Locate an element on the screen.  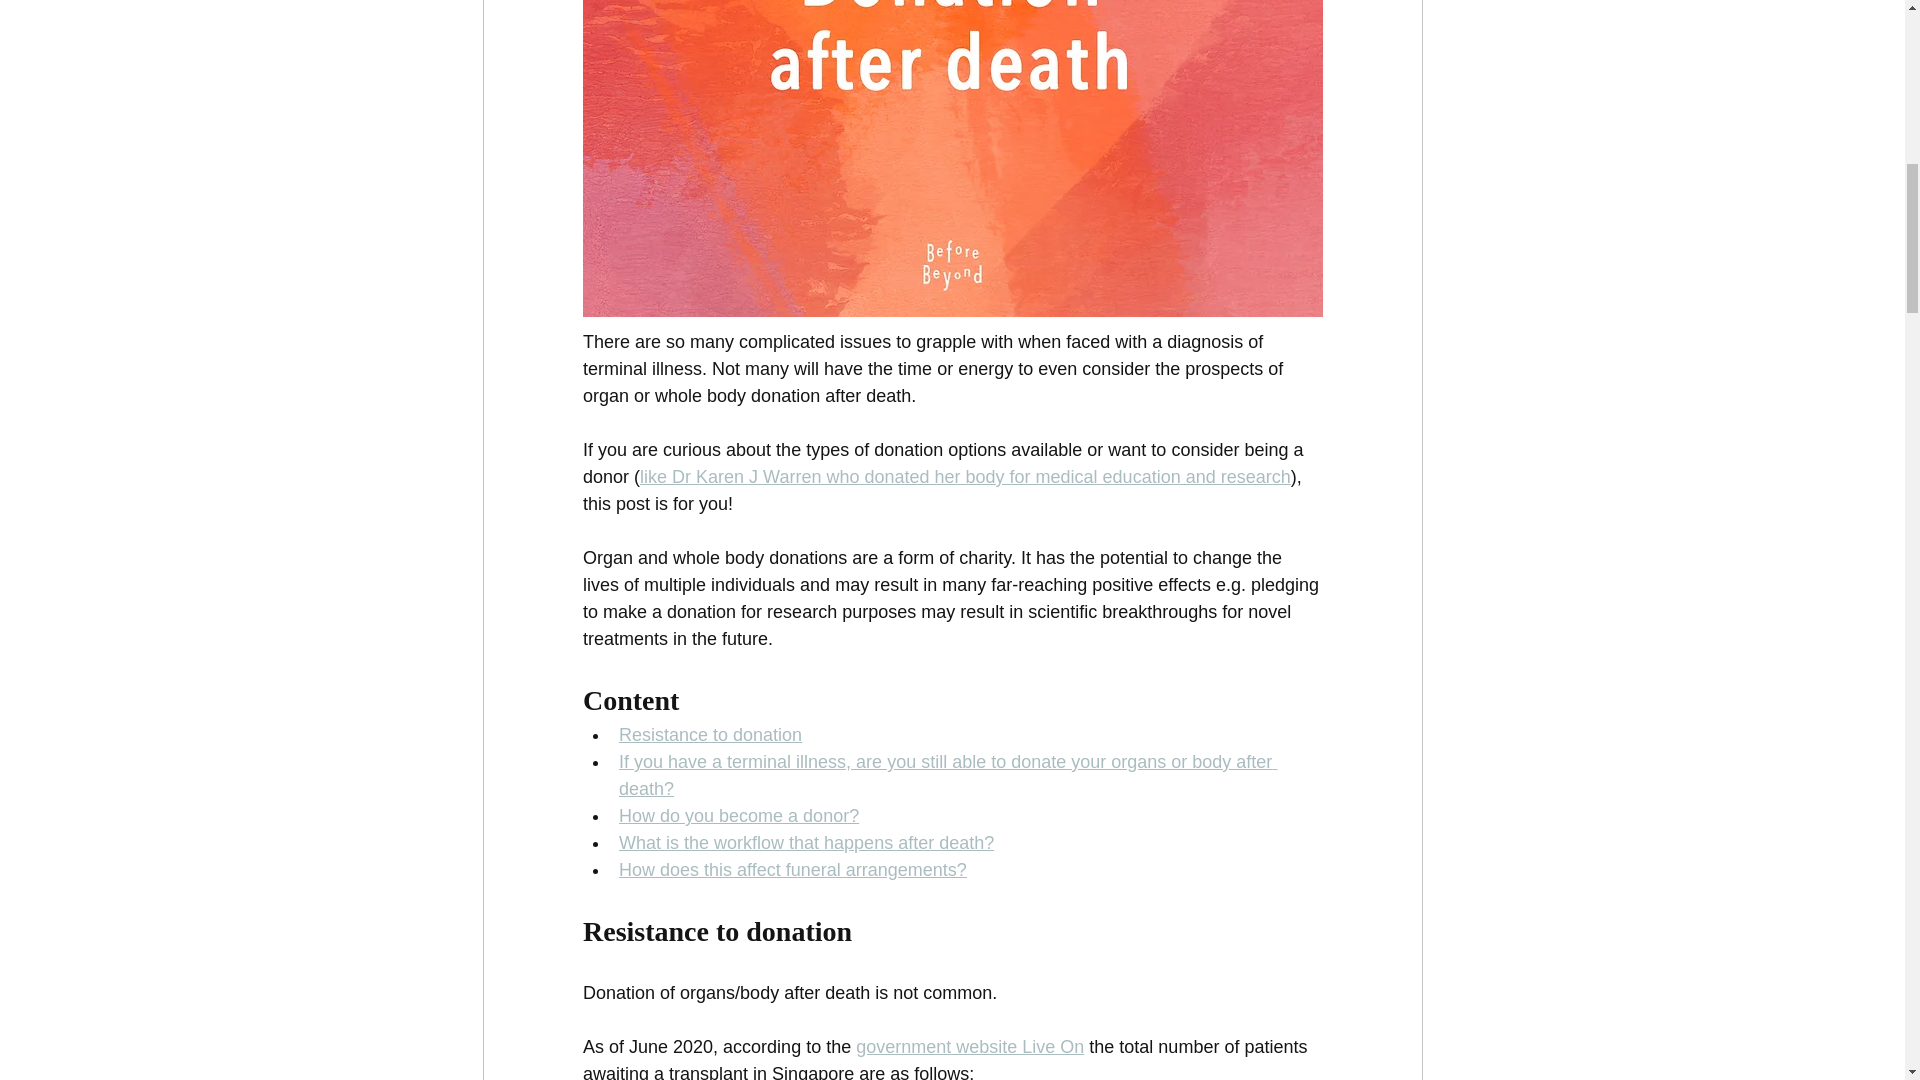
What is the workflow that happens after death? is located at coordinates (805, 842).